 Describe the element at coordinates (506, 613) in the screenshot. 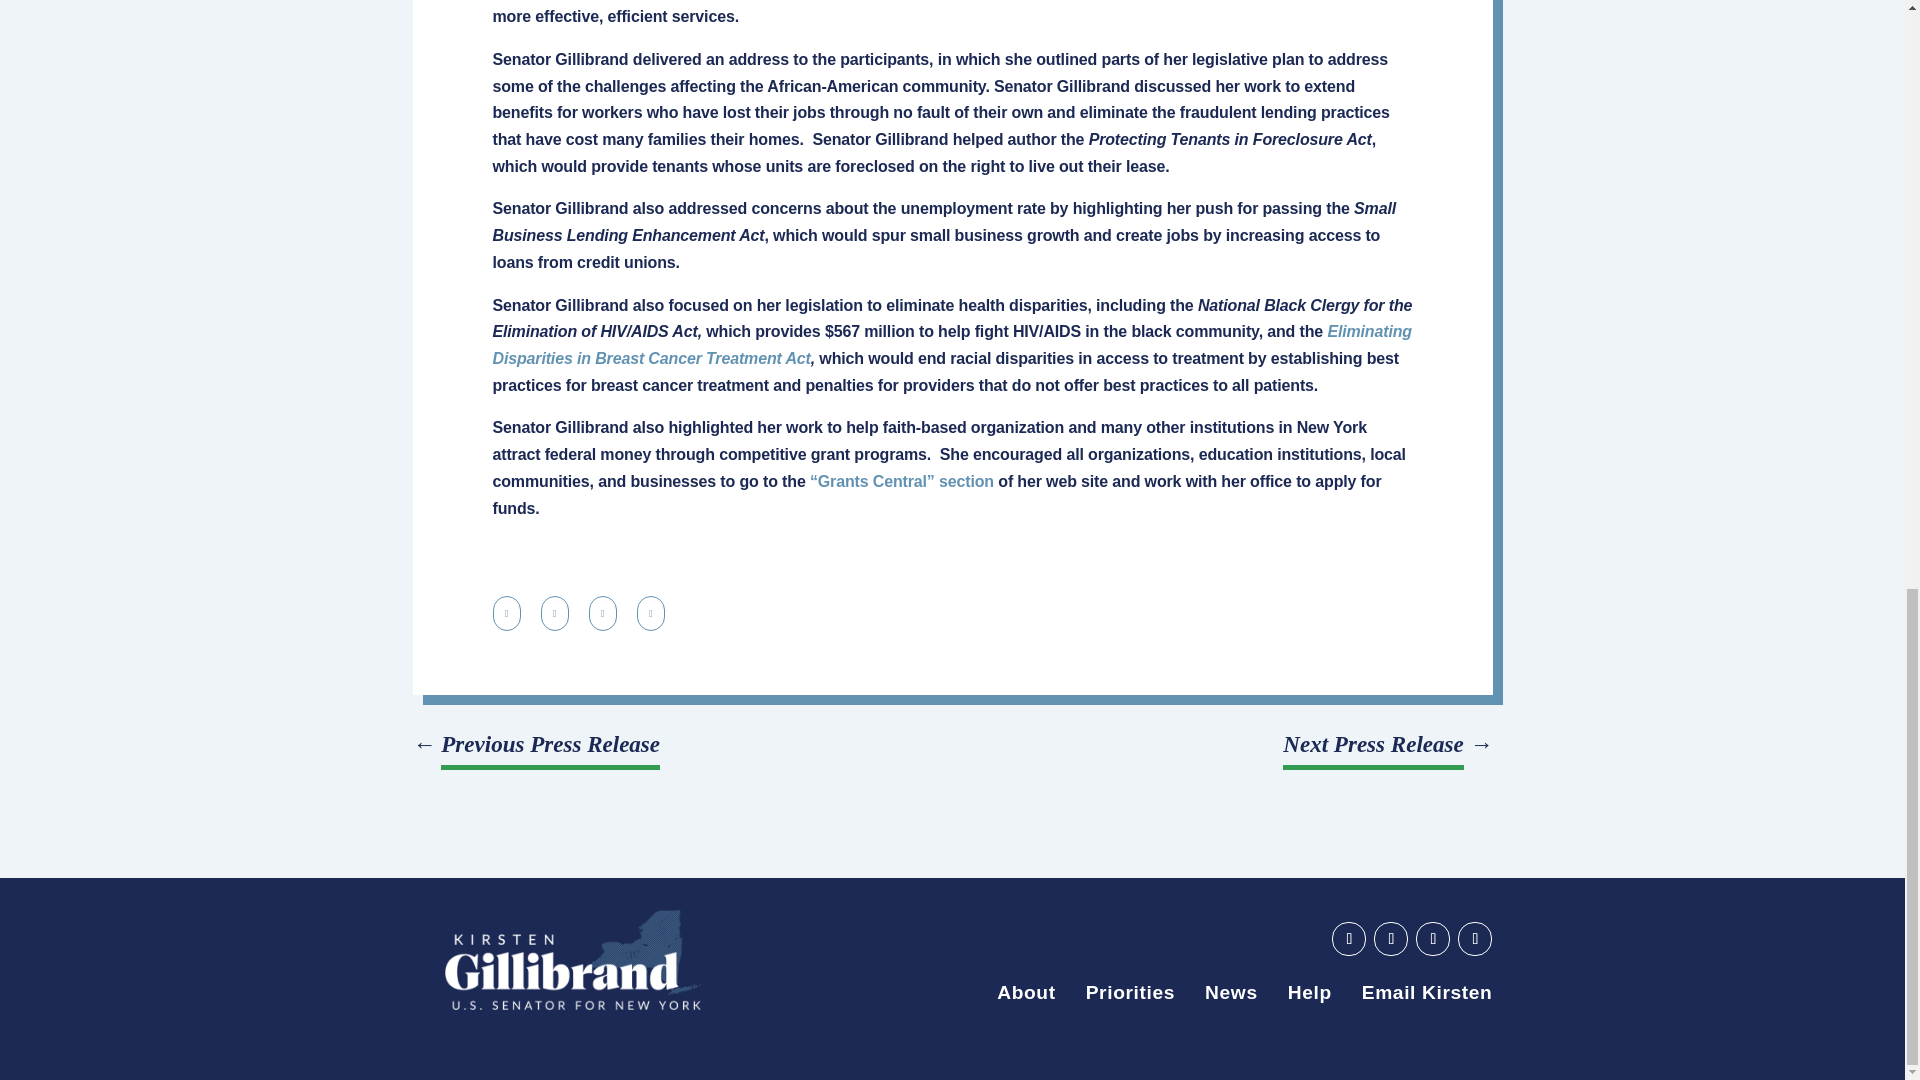

I see `Print` at that location.